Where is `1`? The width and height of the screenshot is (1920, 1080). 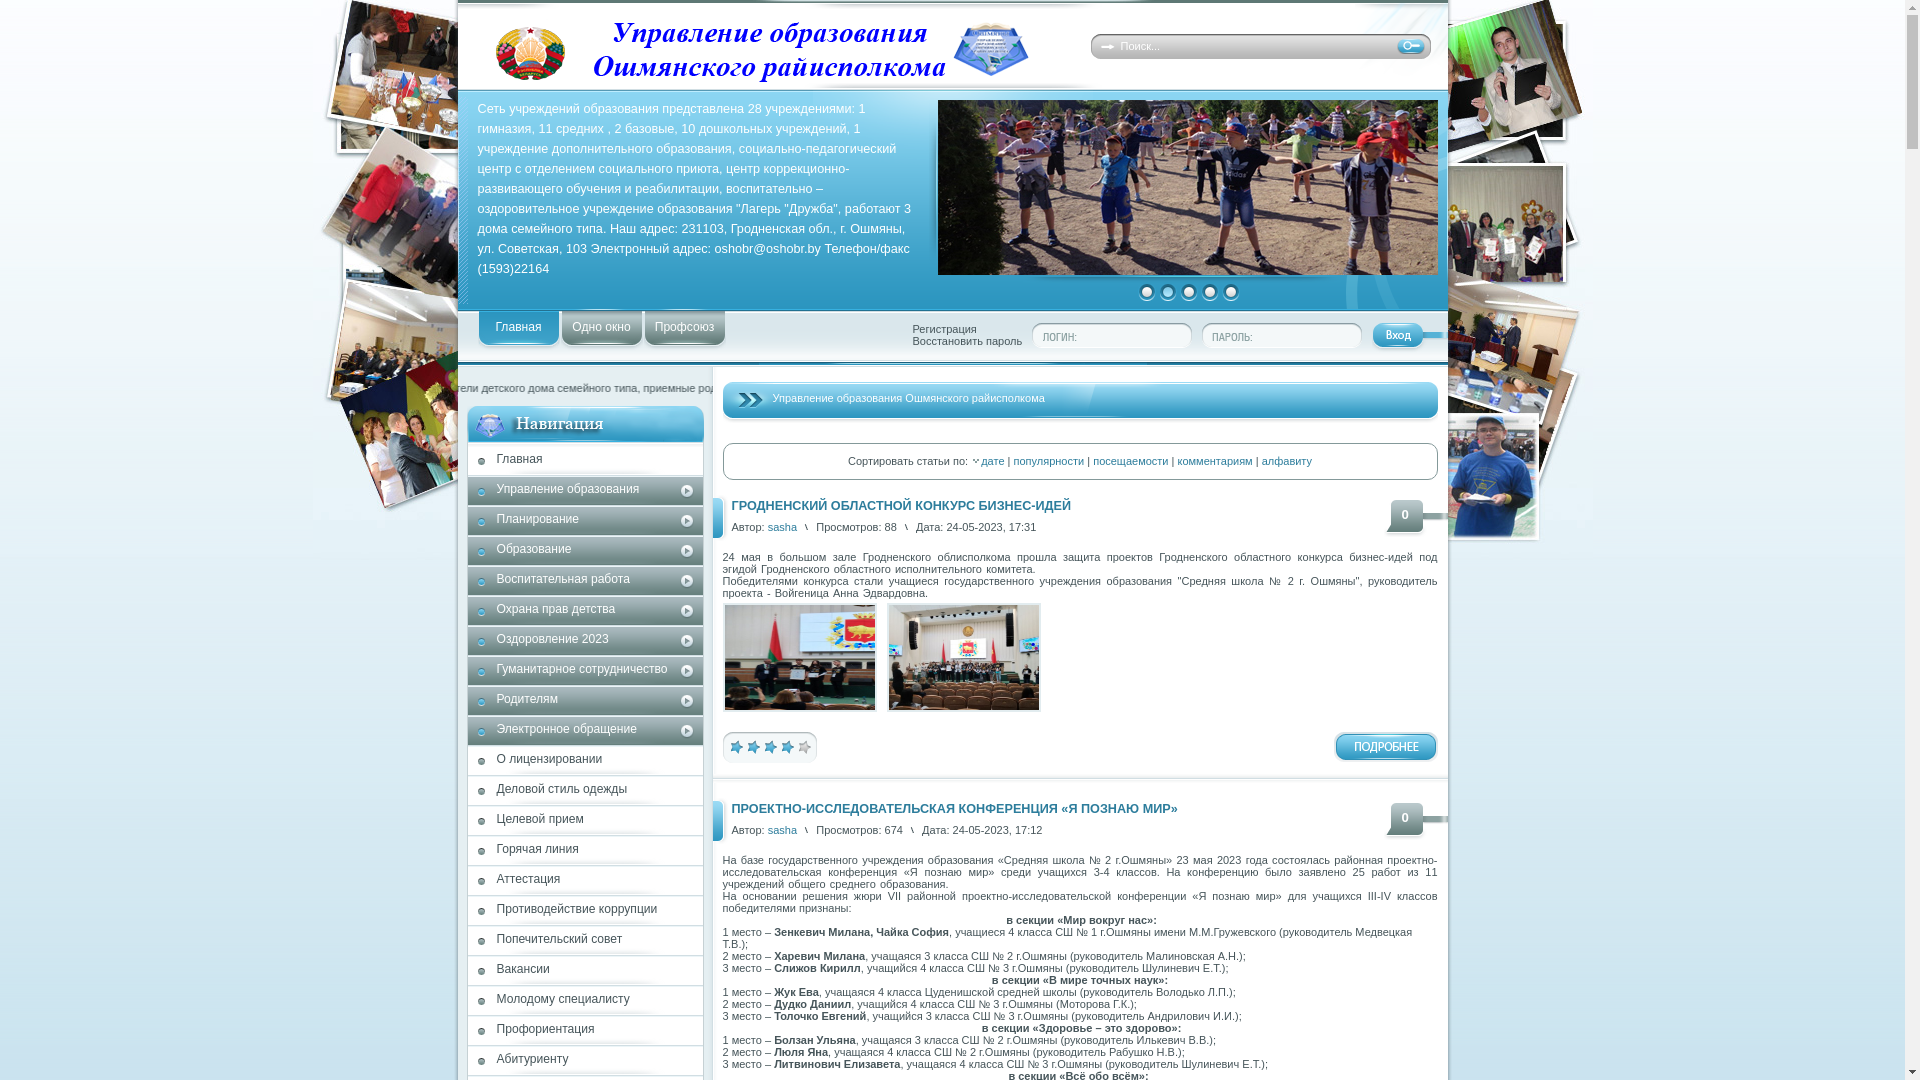 1 is located at coordinates (736, 746).